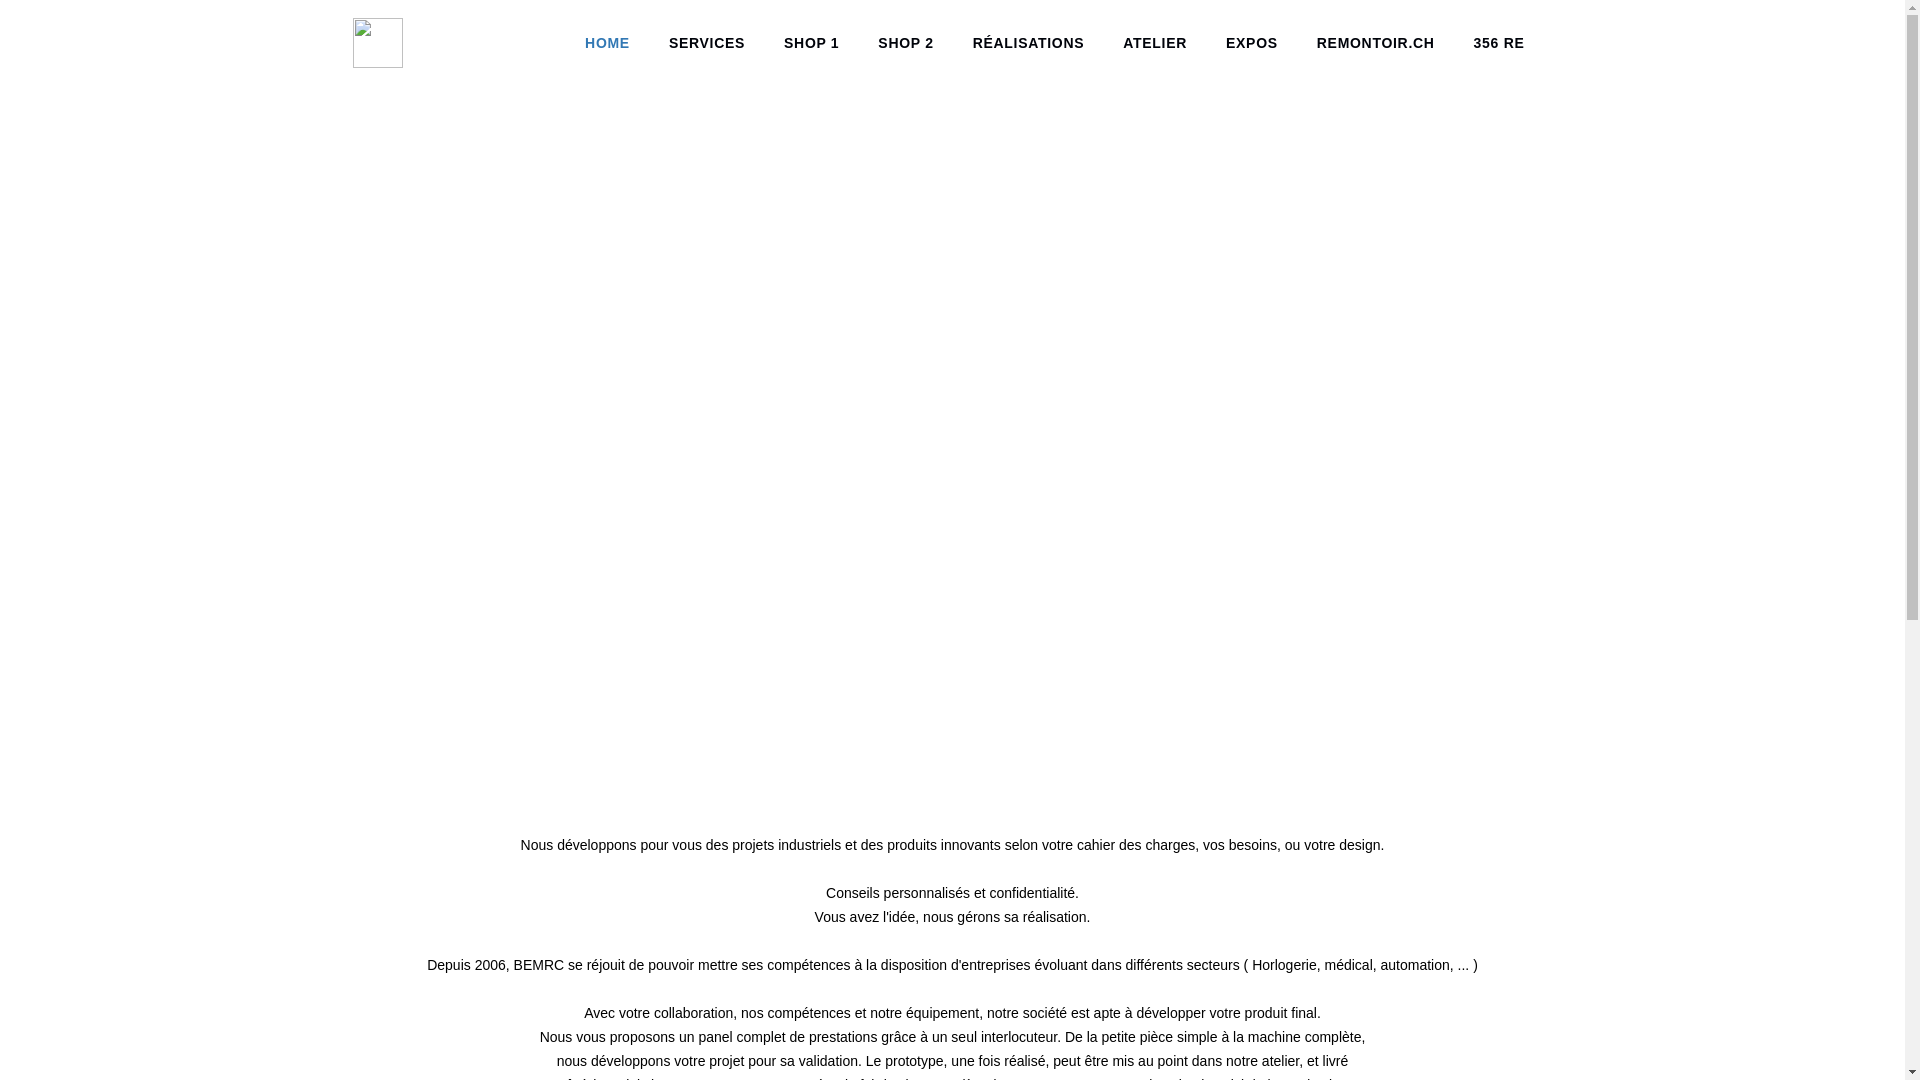 This screenshot has width=1920, height=1080. I want to click on SHOP 2, so click(906, 44).